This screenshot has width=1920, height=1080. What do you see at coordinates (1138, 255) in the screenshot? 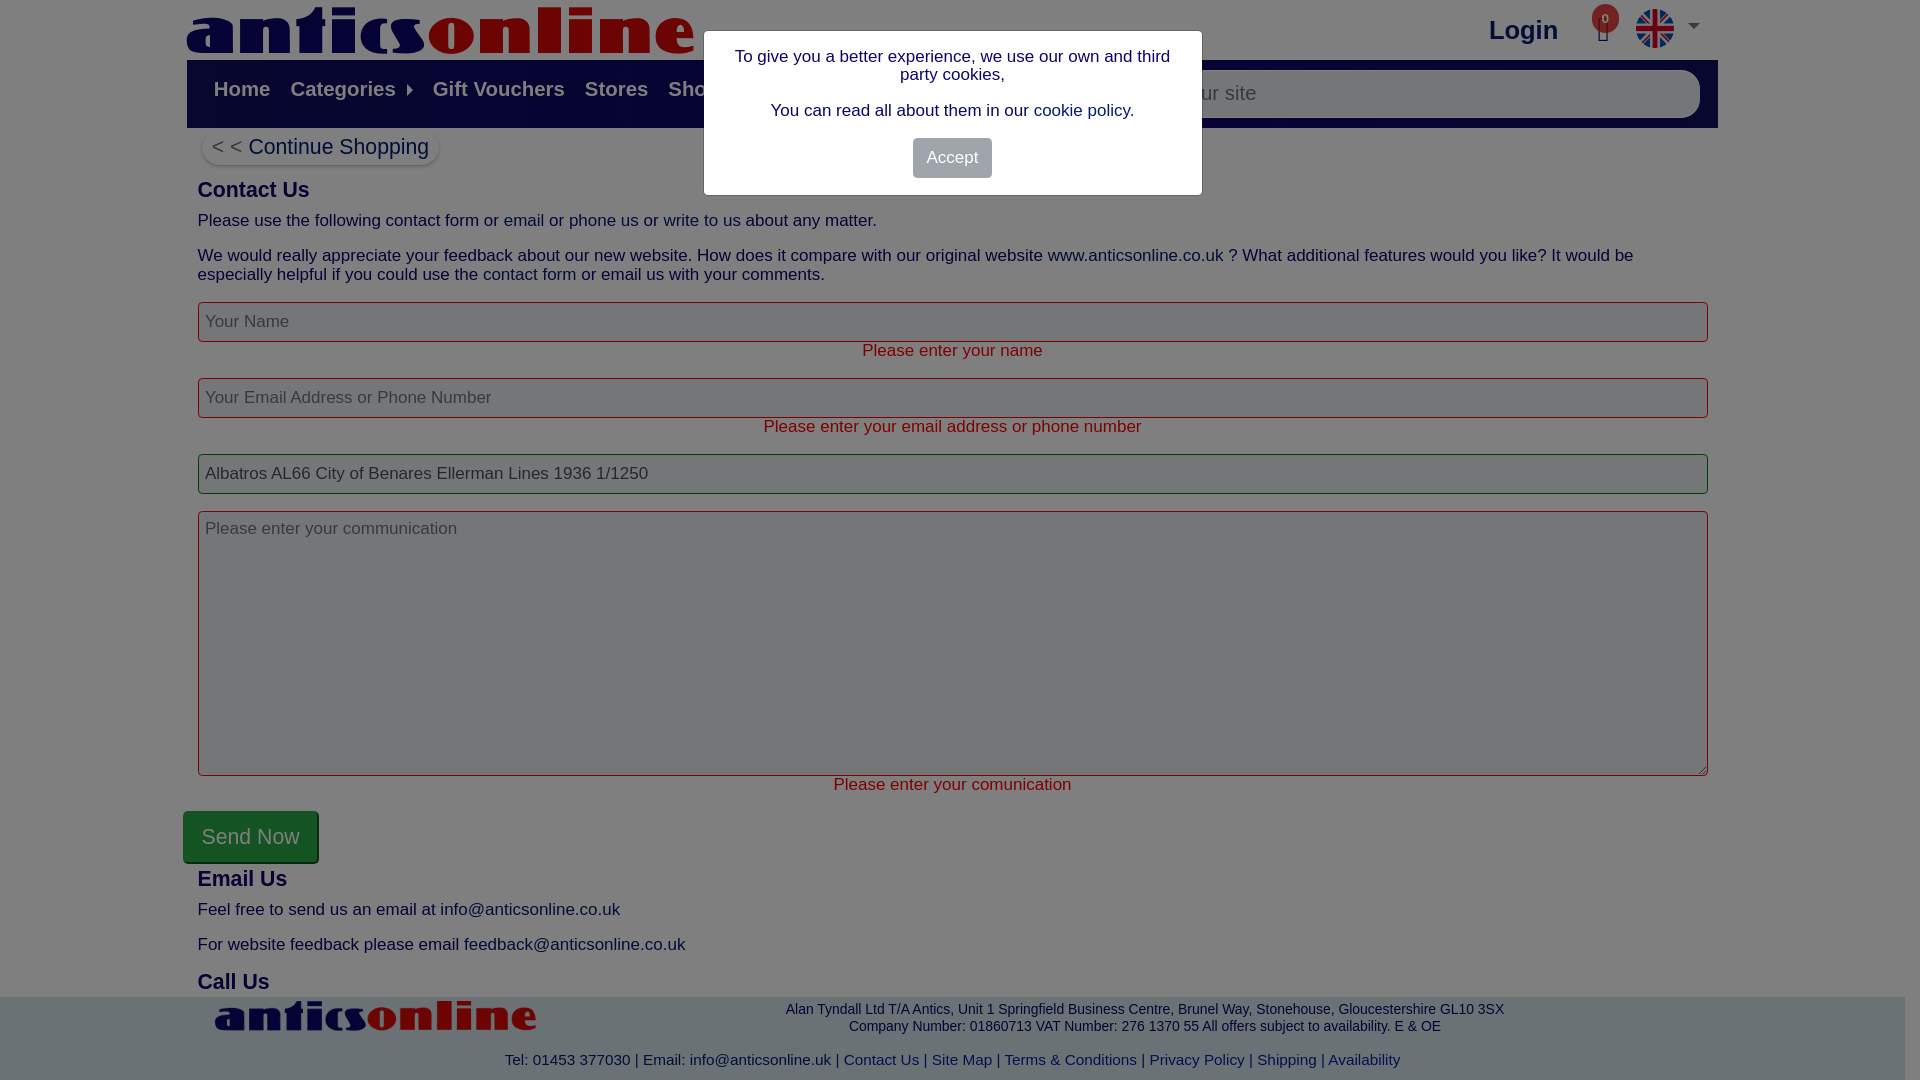
I see `www.anticsonline.co.uk` at bounding box center [1138, 255].